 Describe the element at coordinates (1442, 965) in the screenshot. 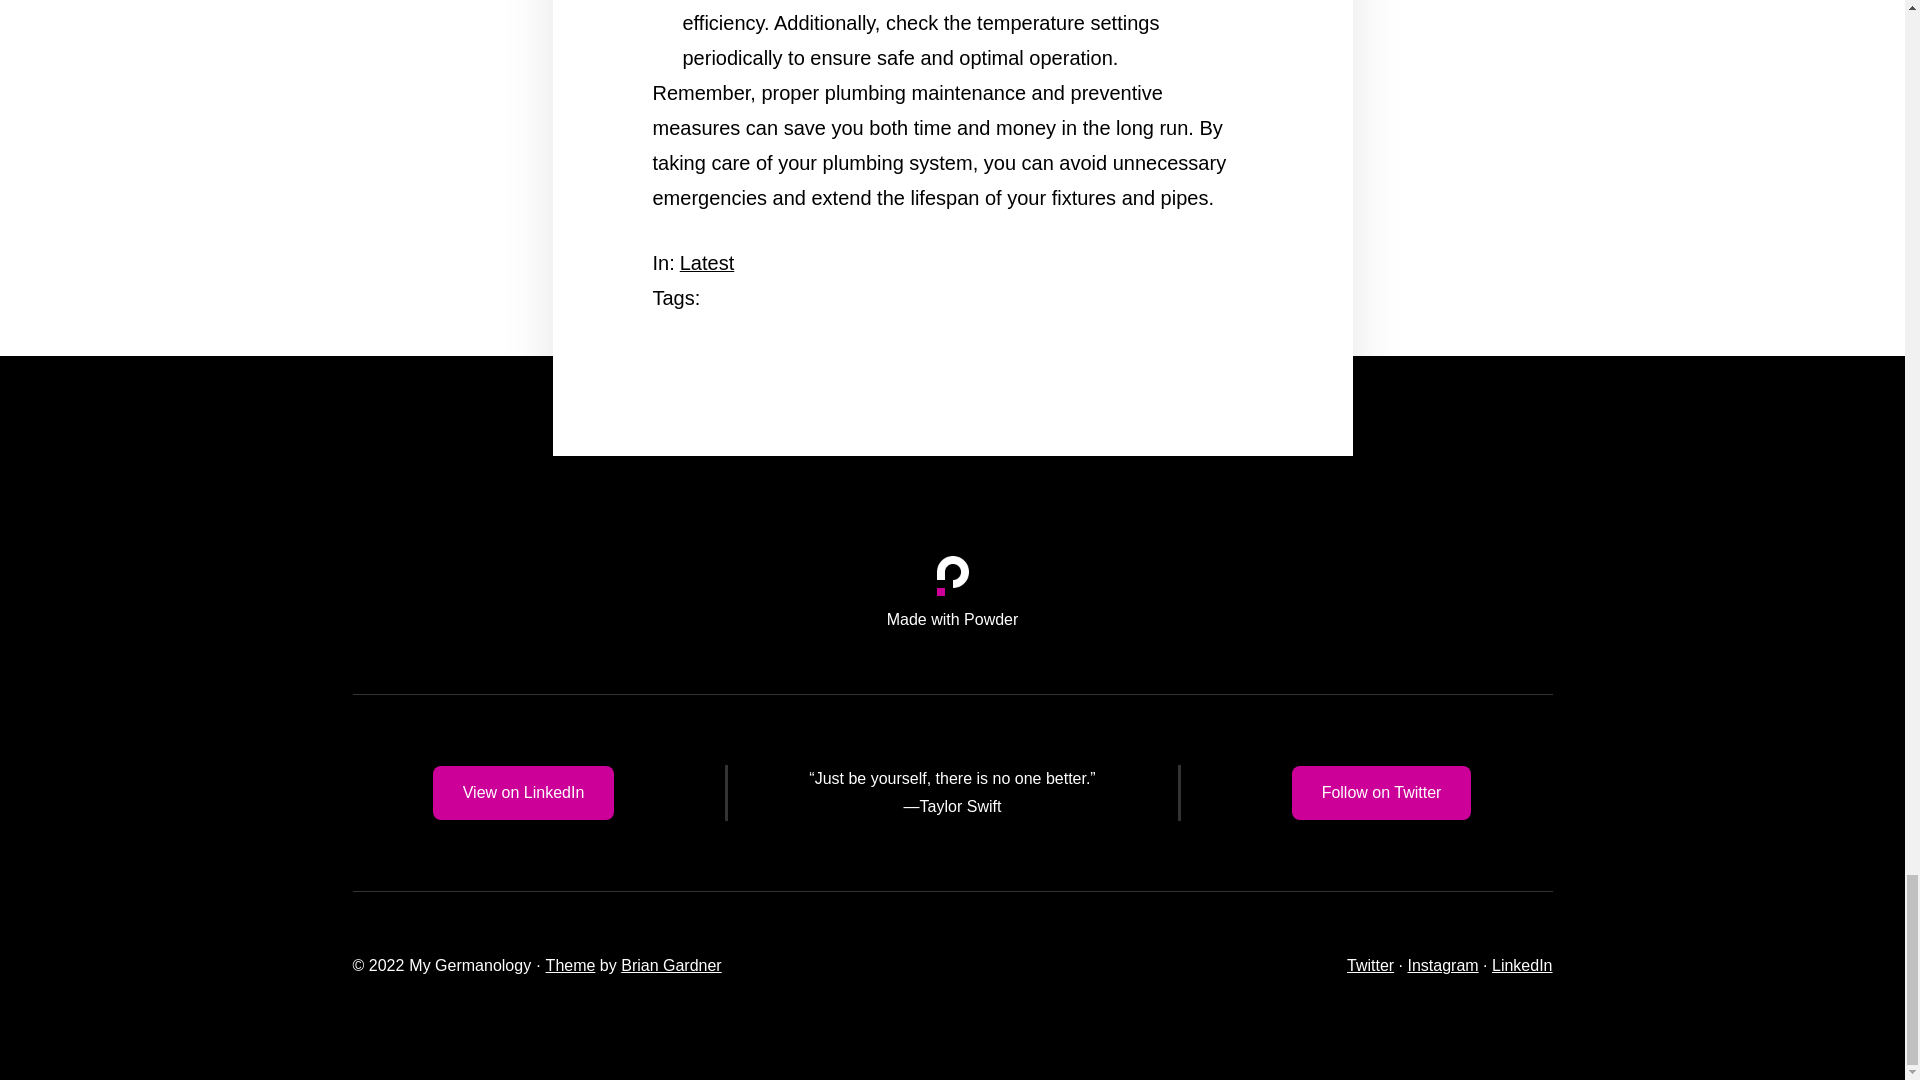

I see `Instagram` at that location.